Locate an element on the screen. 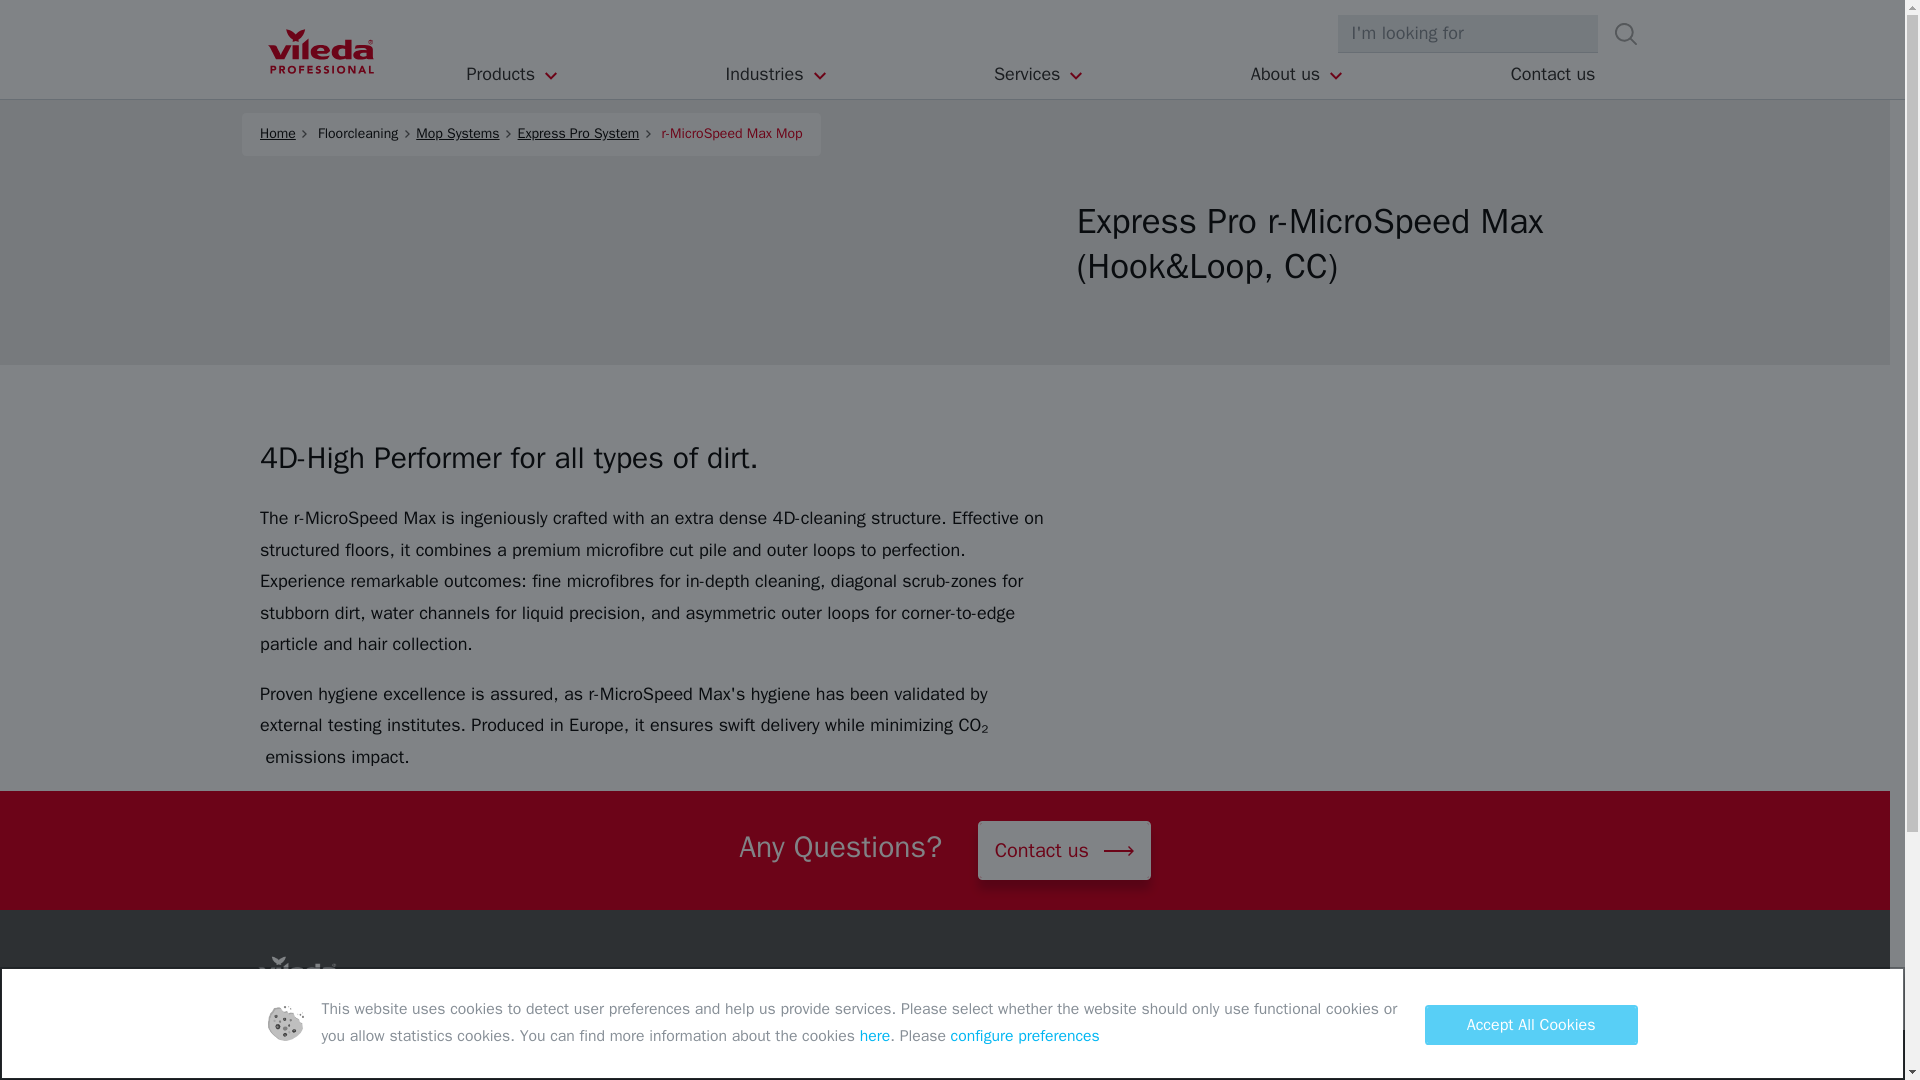 This screenshot has width=1920, height=1080. Industries is located at coordinates (777, 74).